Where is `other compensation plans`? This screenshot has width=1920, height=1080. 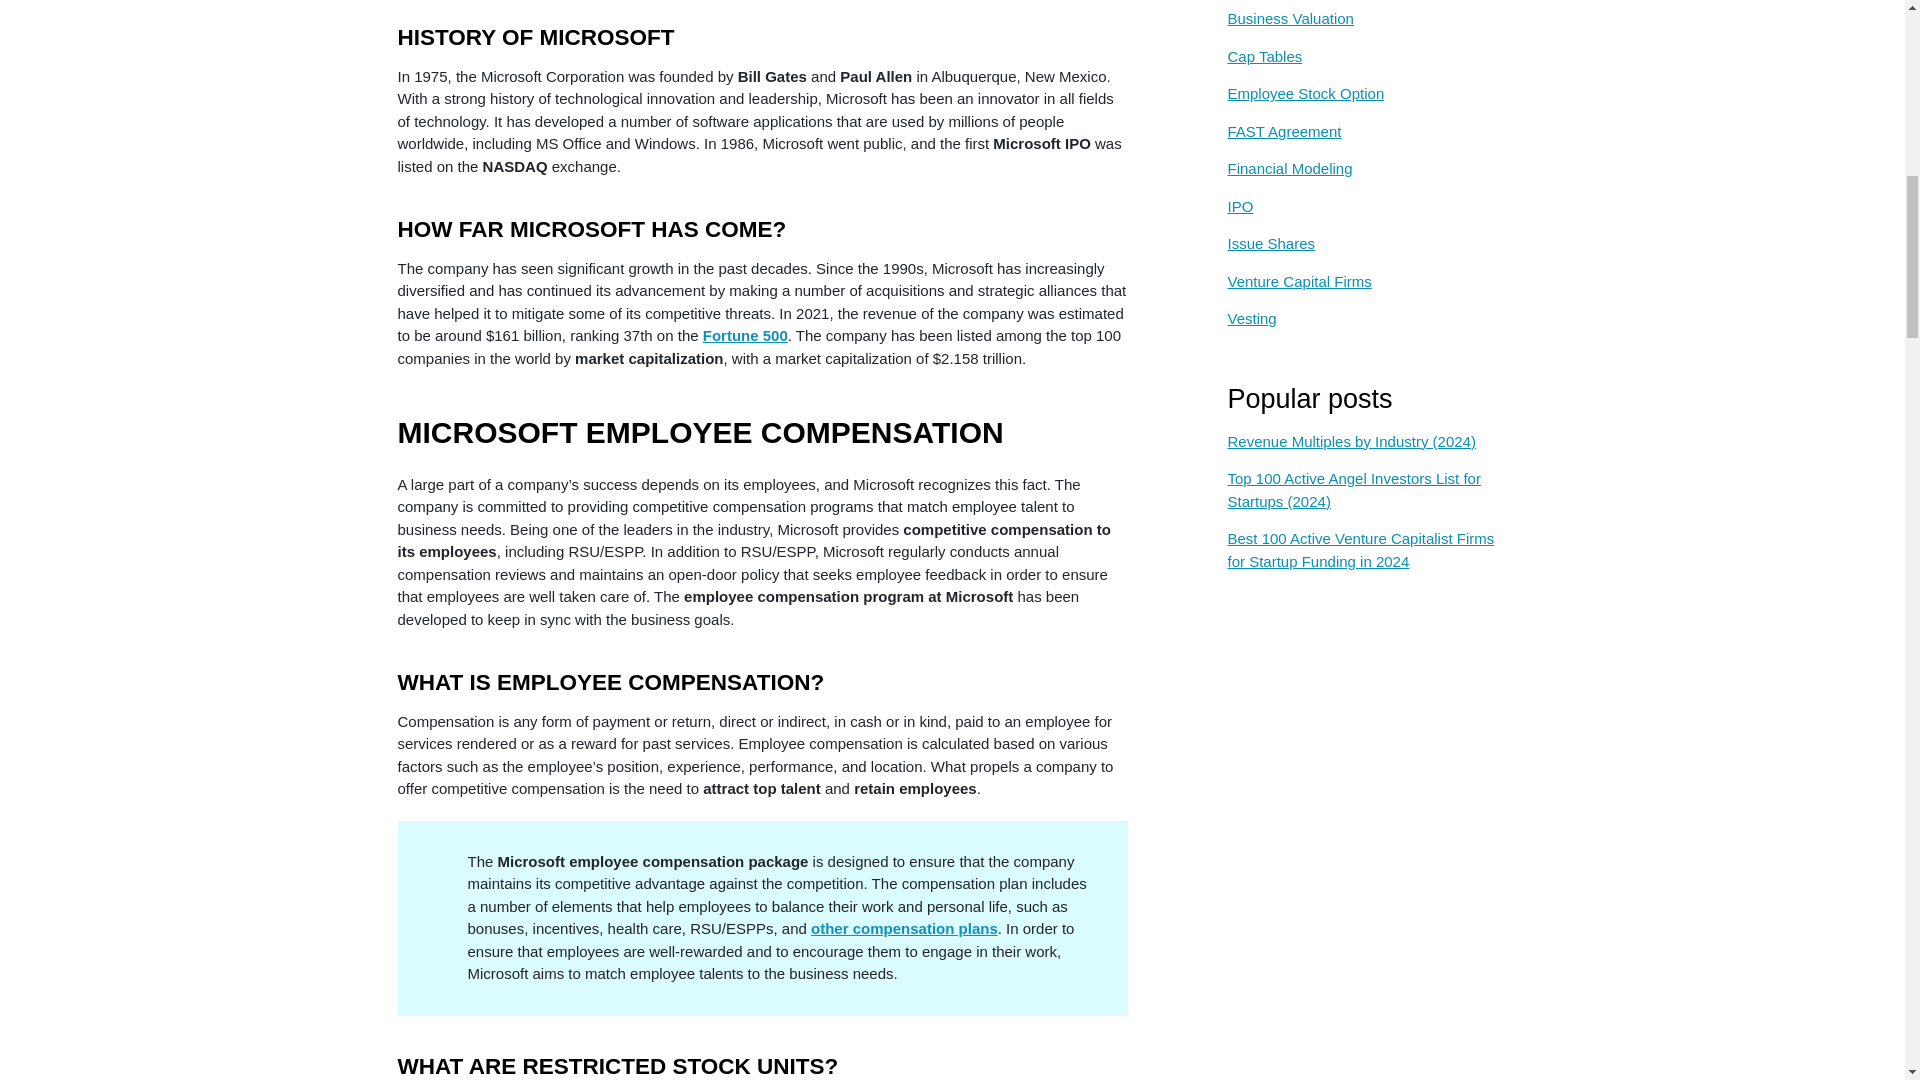
other compensation plans is located at coordinates (904, 928).